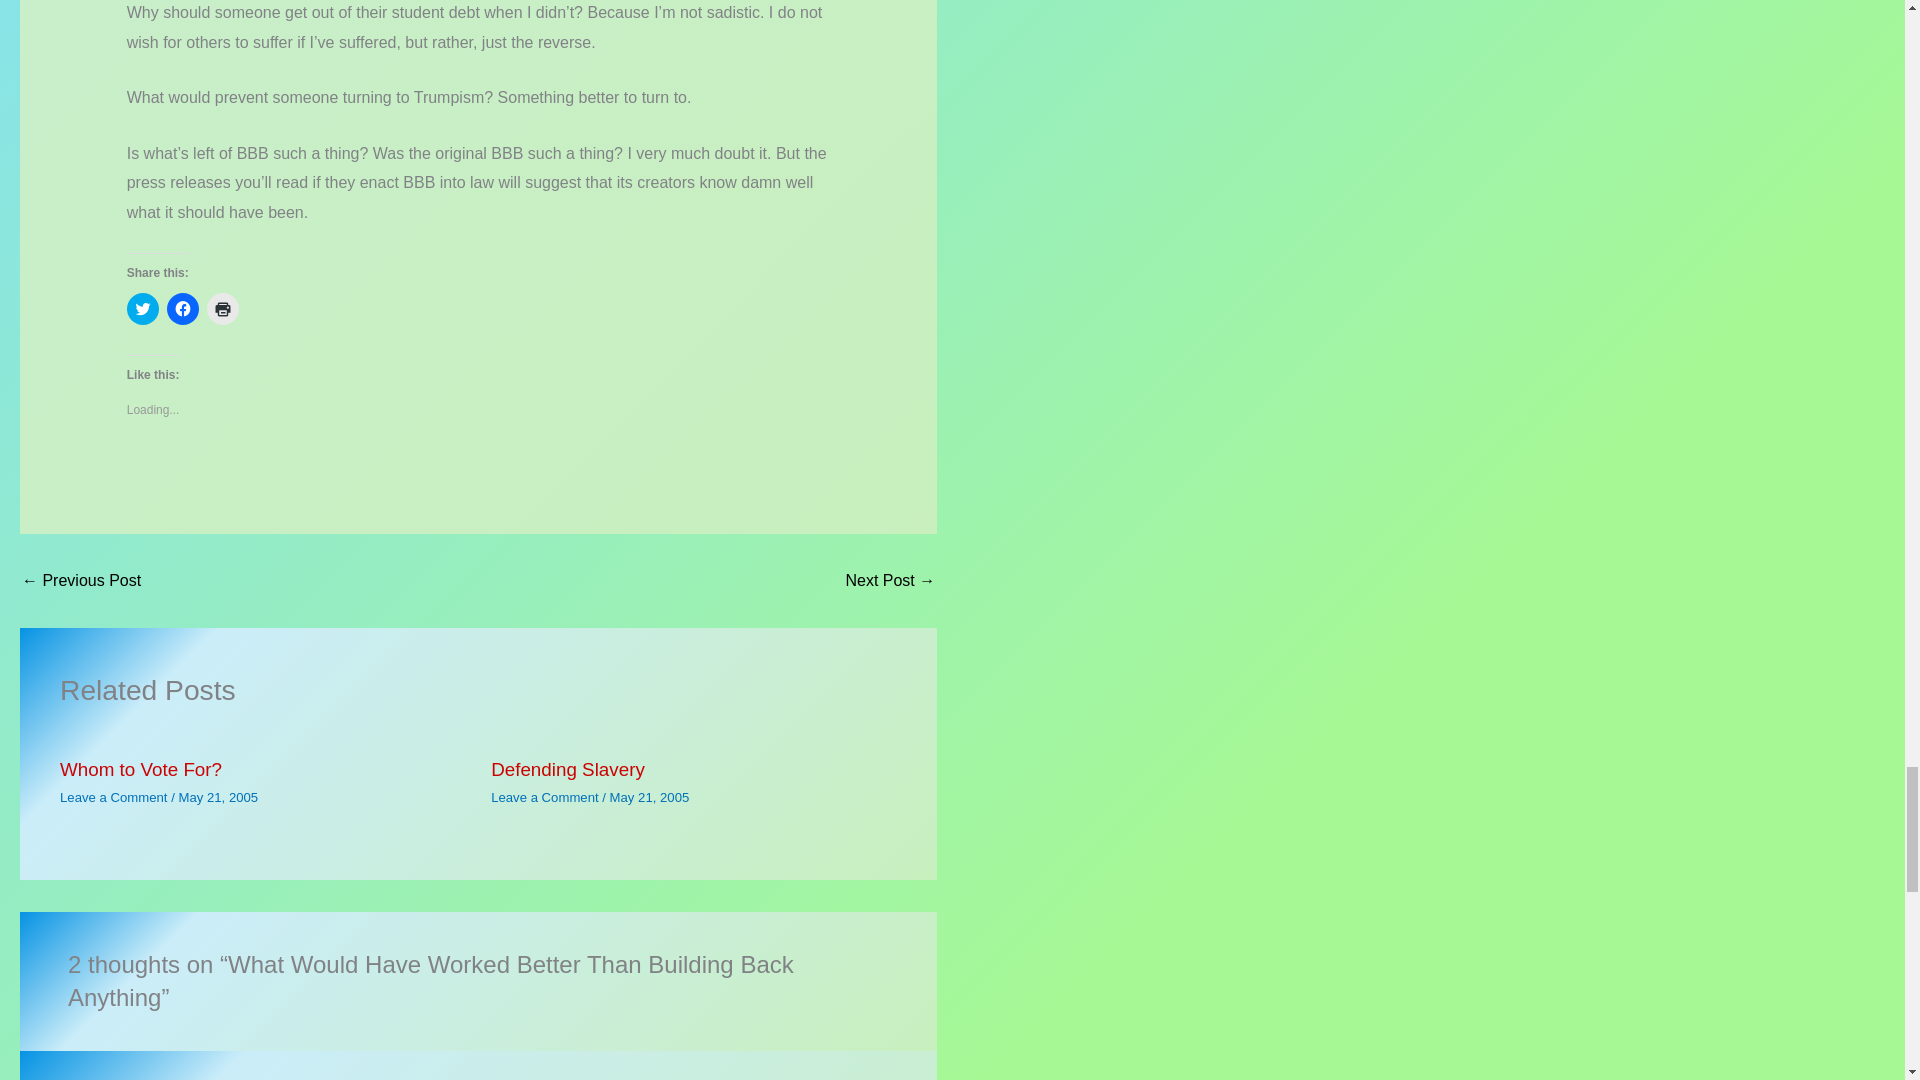  What do you see at coordinates (890, 580) in the screenshot?
I see `Talk World Radio: Chris Gelardi on Guam Resisting Empire` at bounding box center [890, 580].